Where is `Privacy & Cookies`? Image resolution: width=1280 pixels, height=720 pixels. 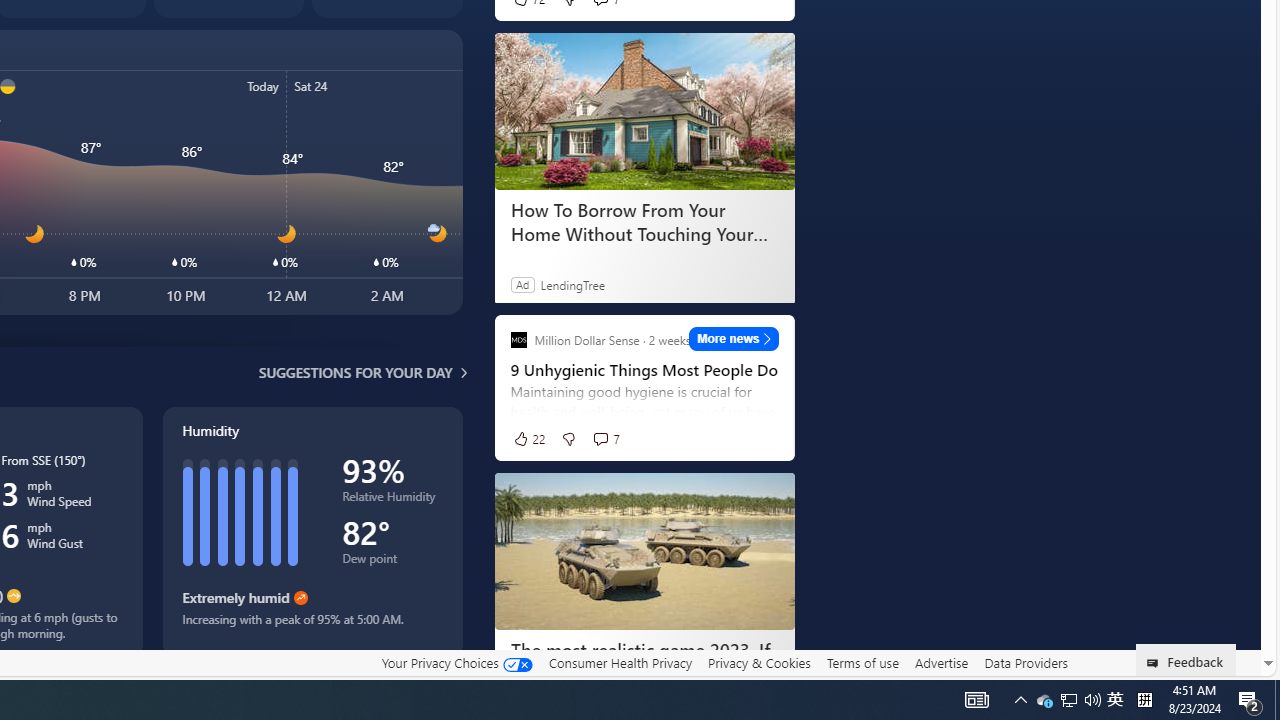 Privacy & Cookies is located at coordinates (759, 663).